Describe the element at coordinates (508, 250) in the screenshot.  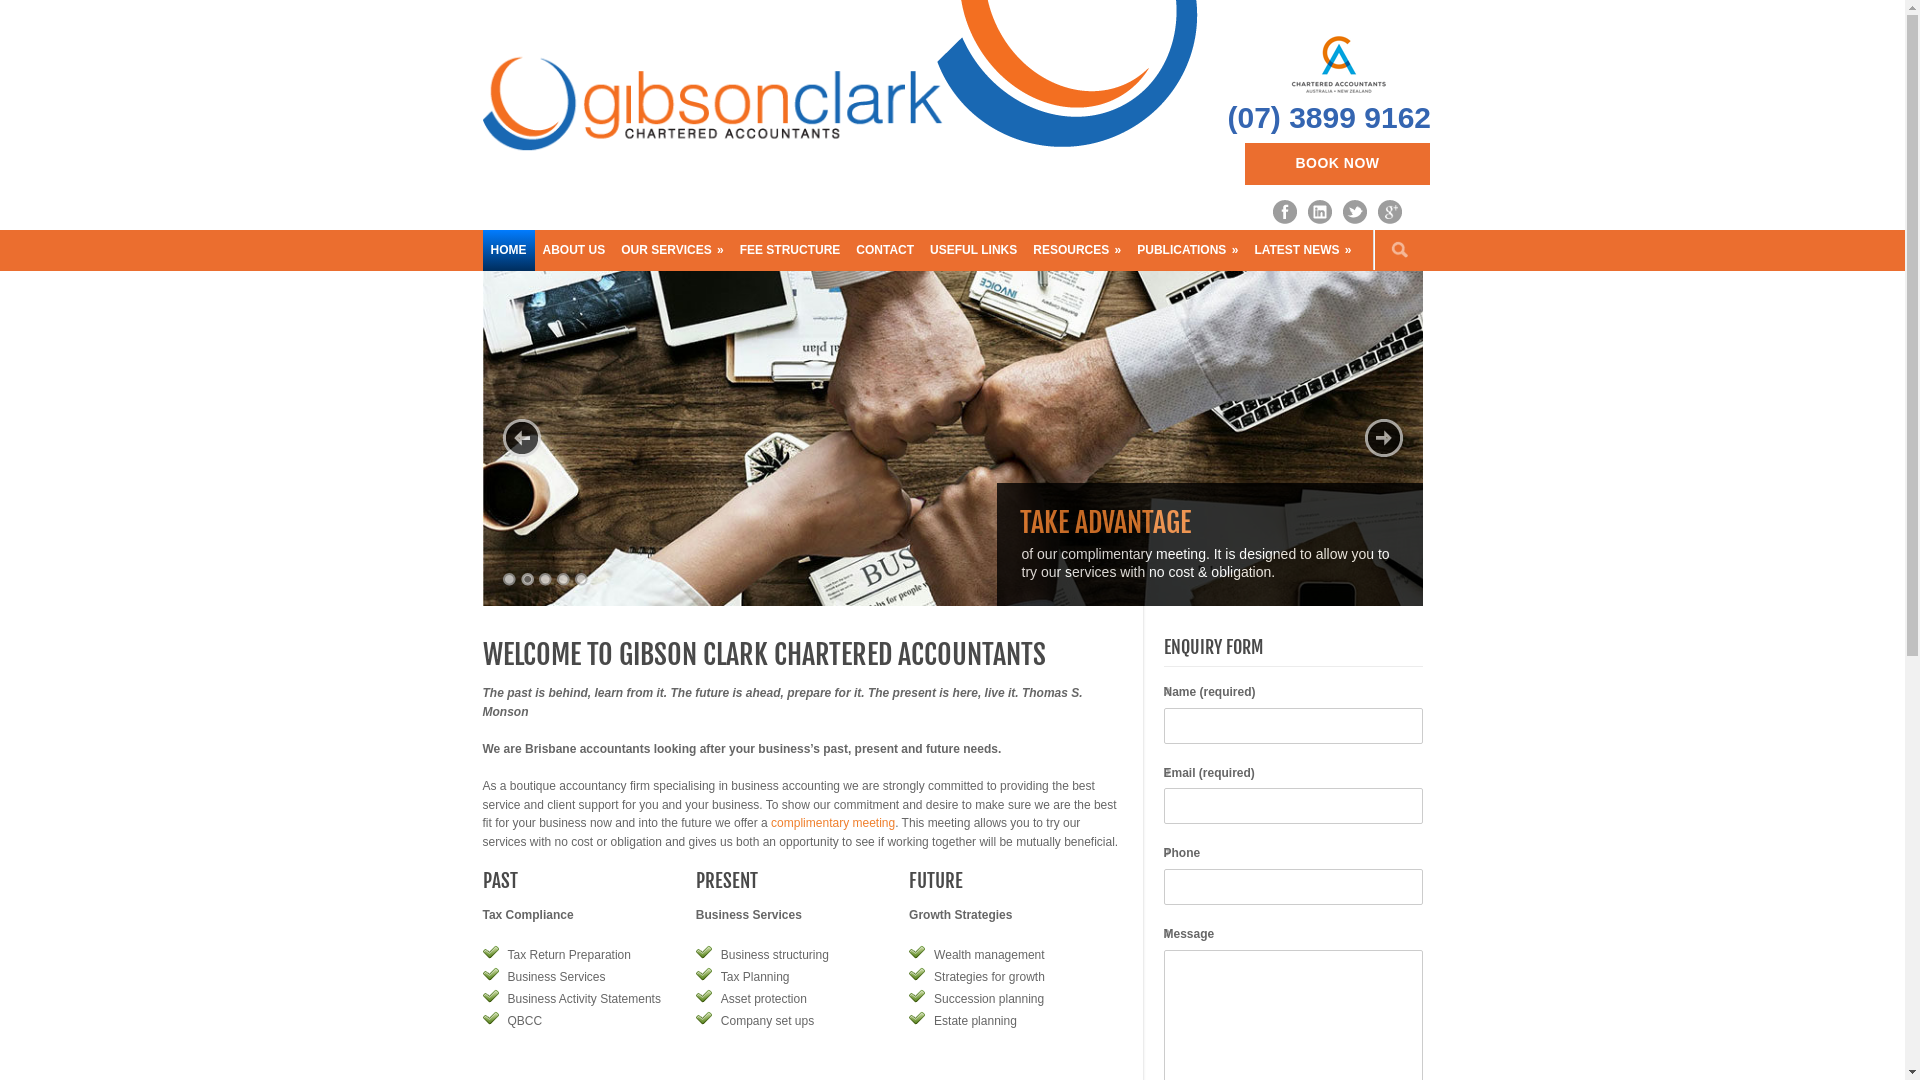
I see `HOME` at that location.